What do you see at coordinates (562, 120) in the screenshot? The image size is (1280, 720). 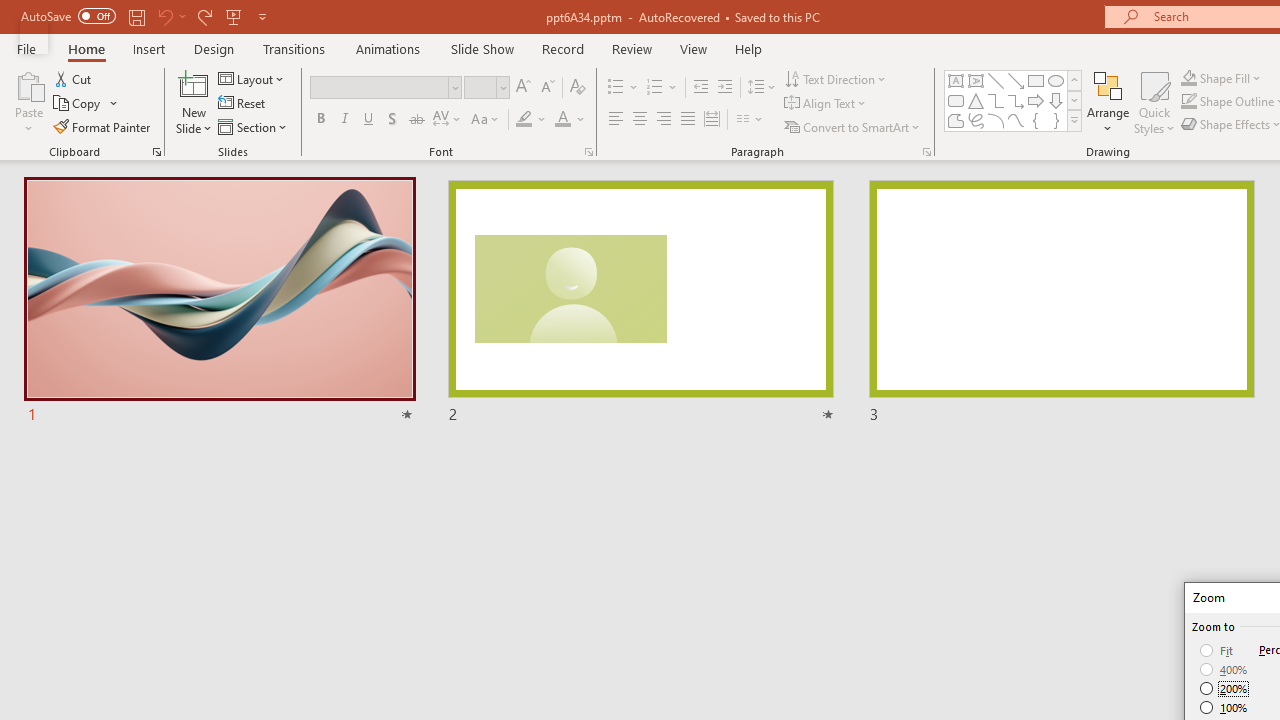 I see `Font Color` at bounding box center [562, 120].